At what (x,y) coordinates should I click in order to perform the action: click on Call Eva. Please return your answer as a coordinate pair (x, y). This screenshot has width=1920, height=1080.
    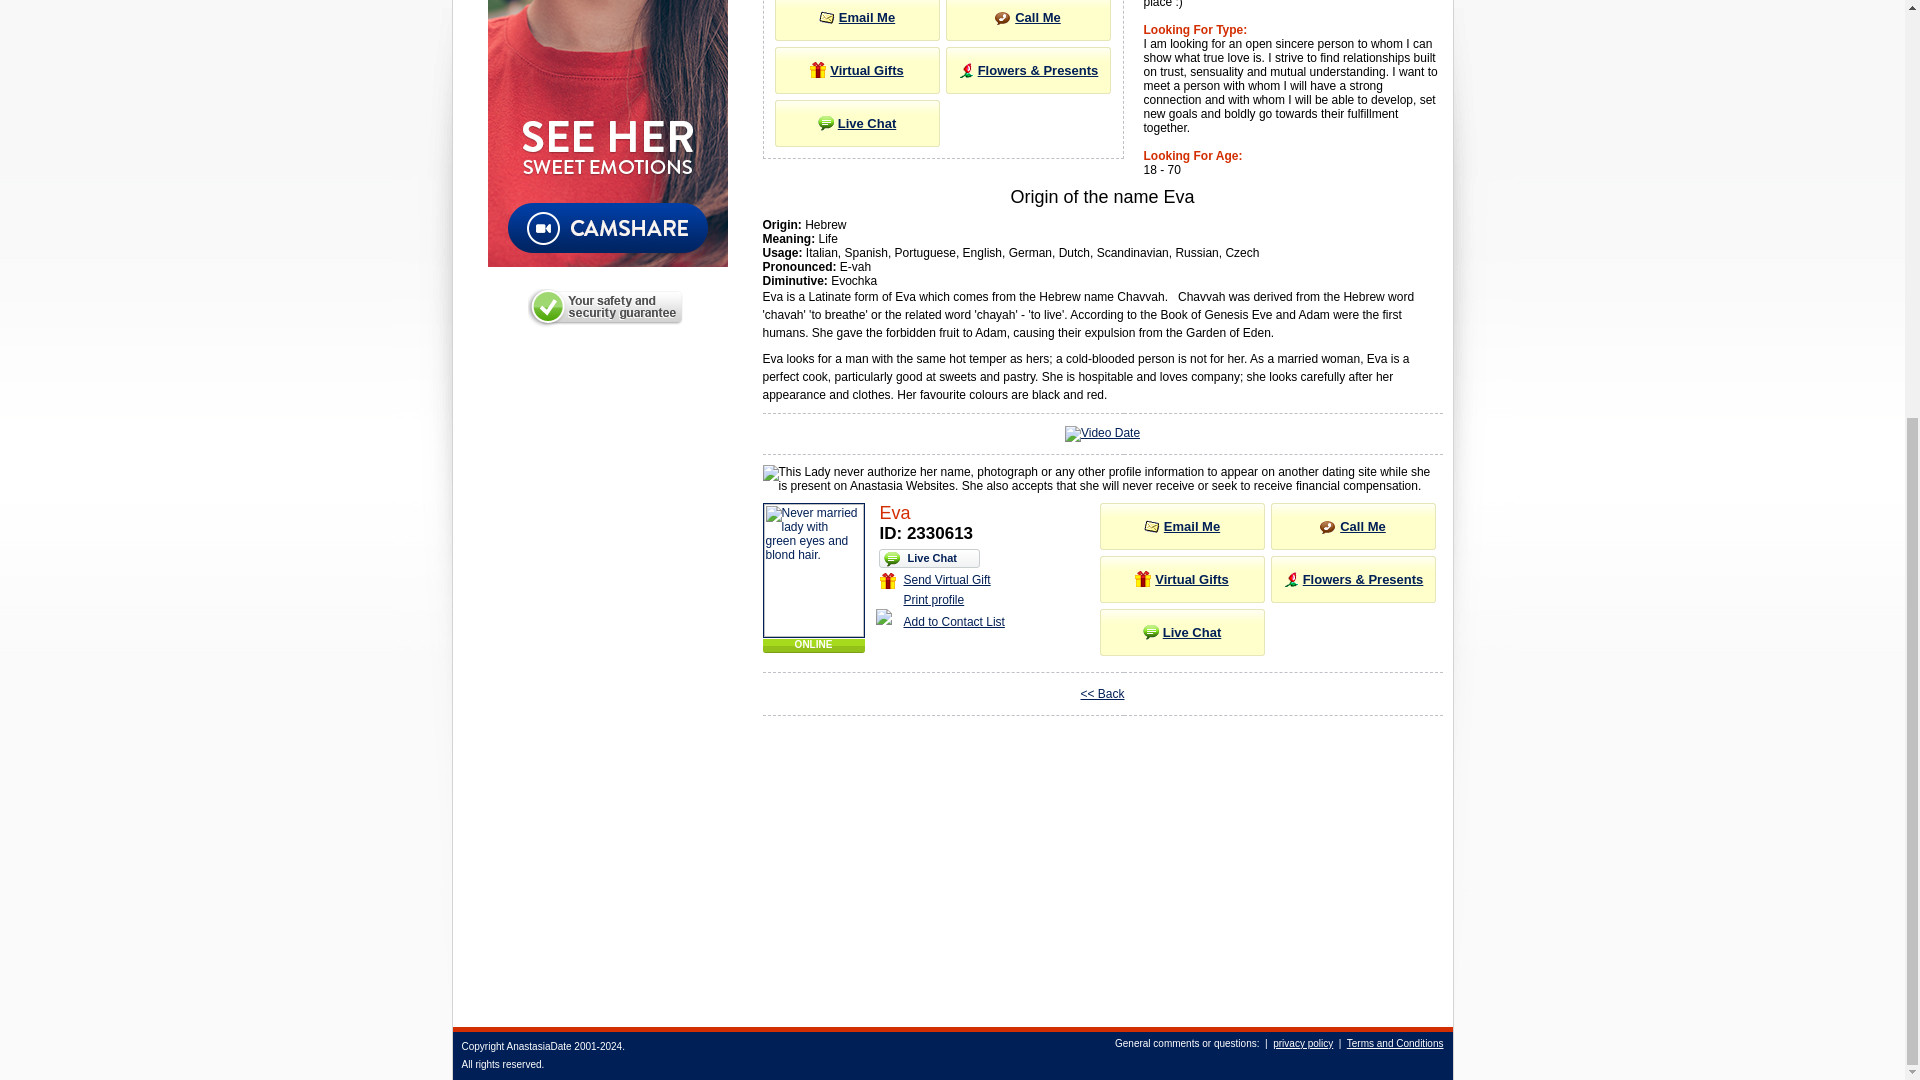
    Looking at the image, I should click on (1028, 16).